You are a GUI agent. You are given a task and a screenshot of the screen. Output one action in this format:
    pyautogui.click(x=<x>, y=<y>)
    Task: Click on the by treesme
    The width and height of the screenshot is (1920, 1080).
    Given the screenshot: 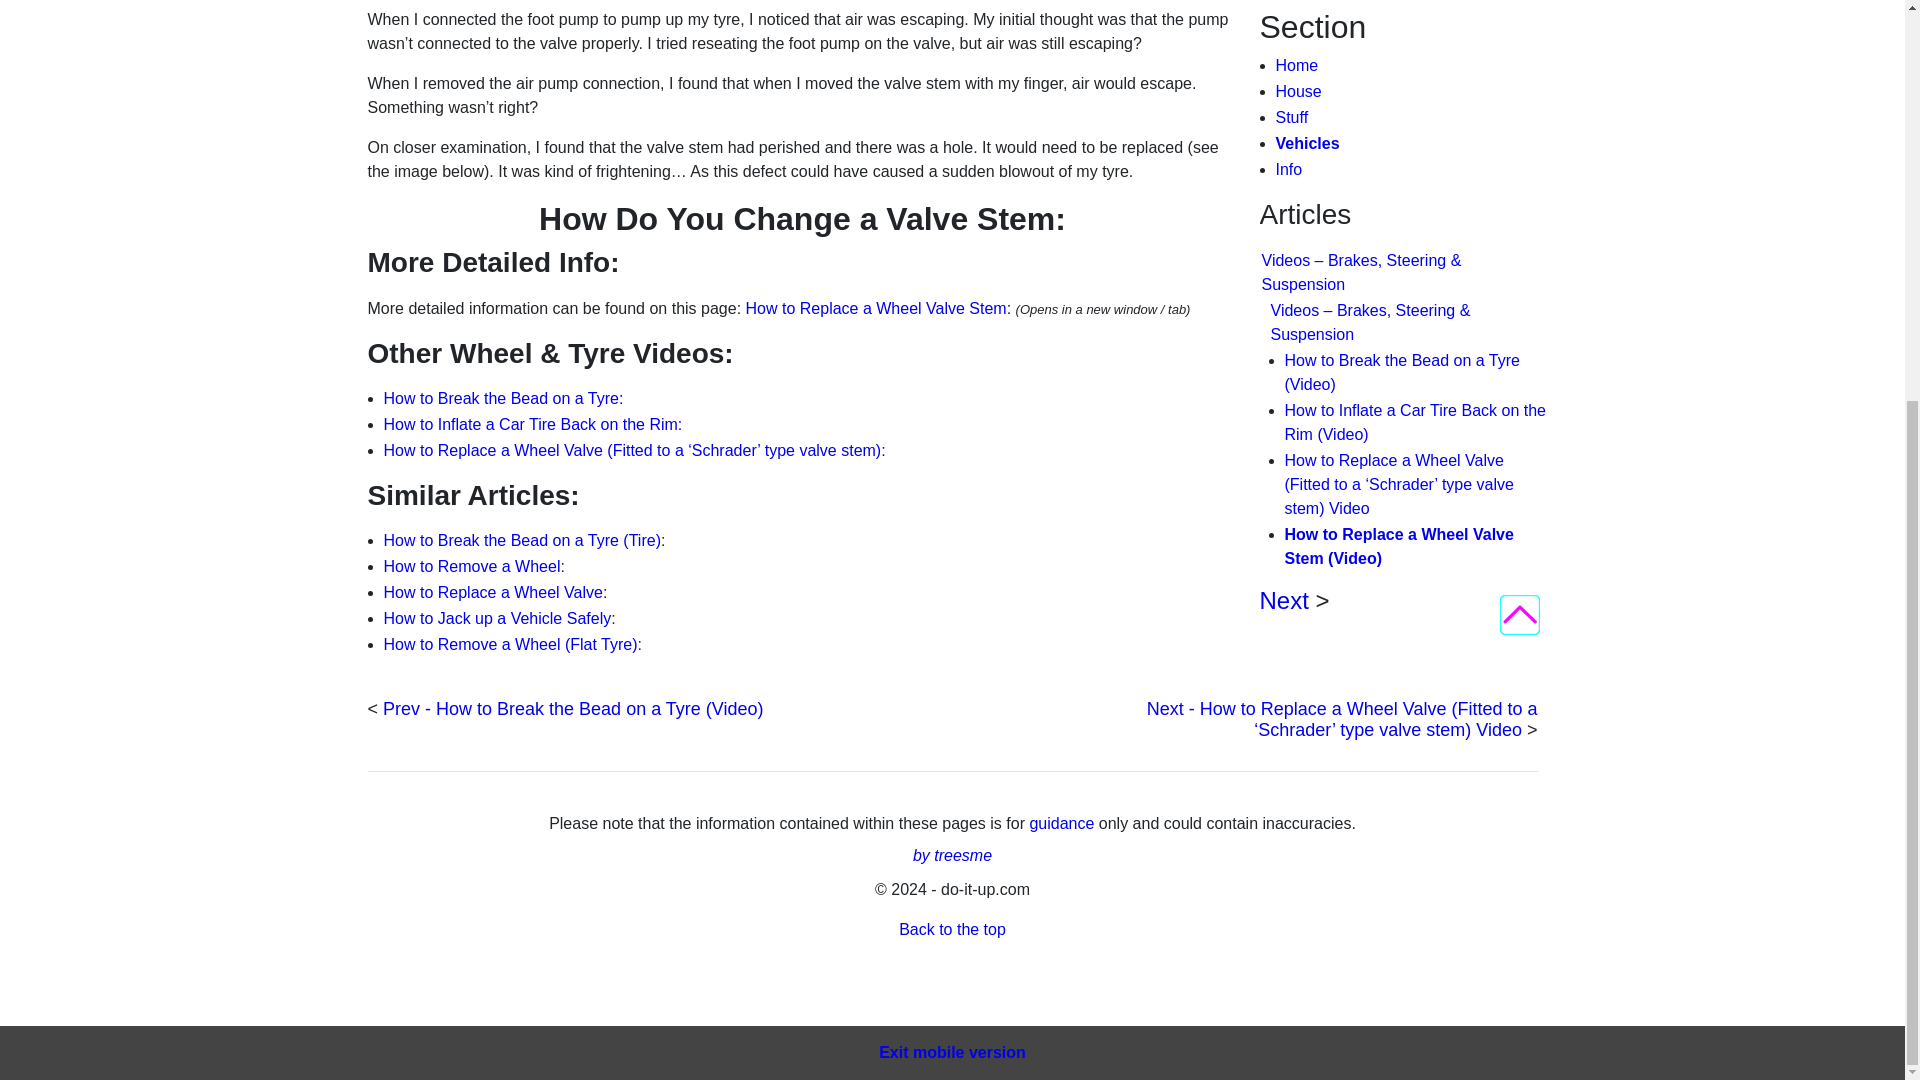 What is the action you would take?
    pyautogui.click(x=952, y=855)
    